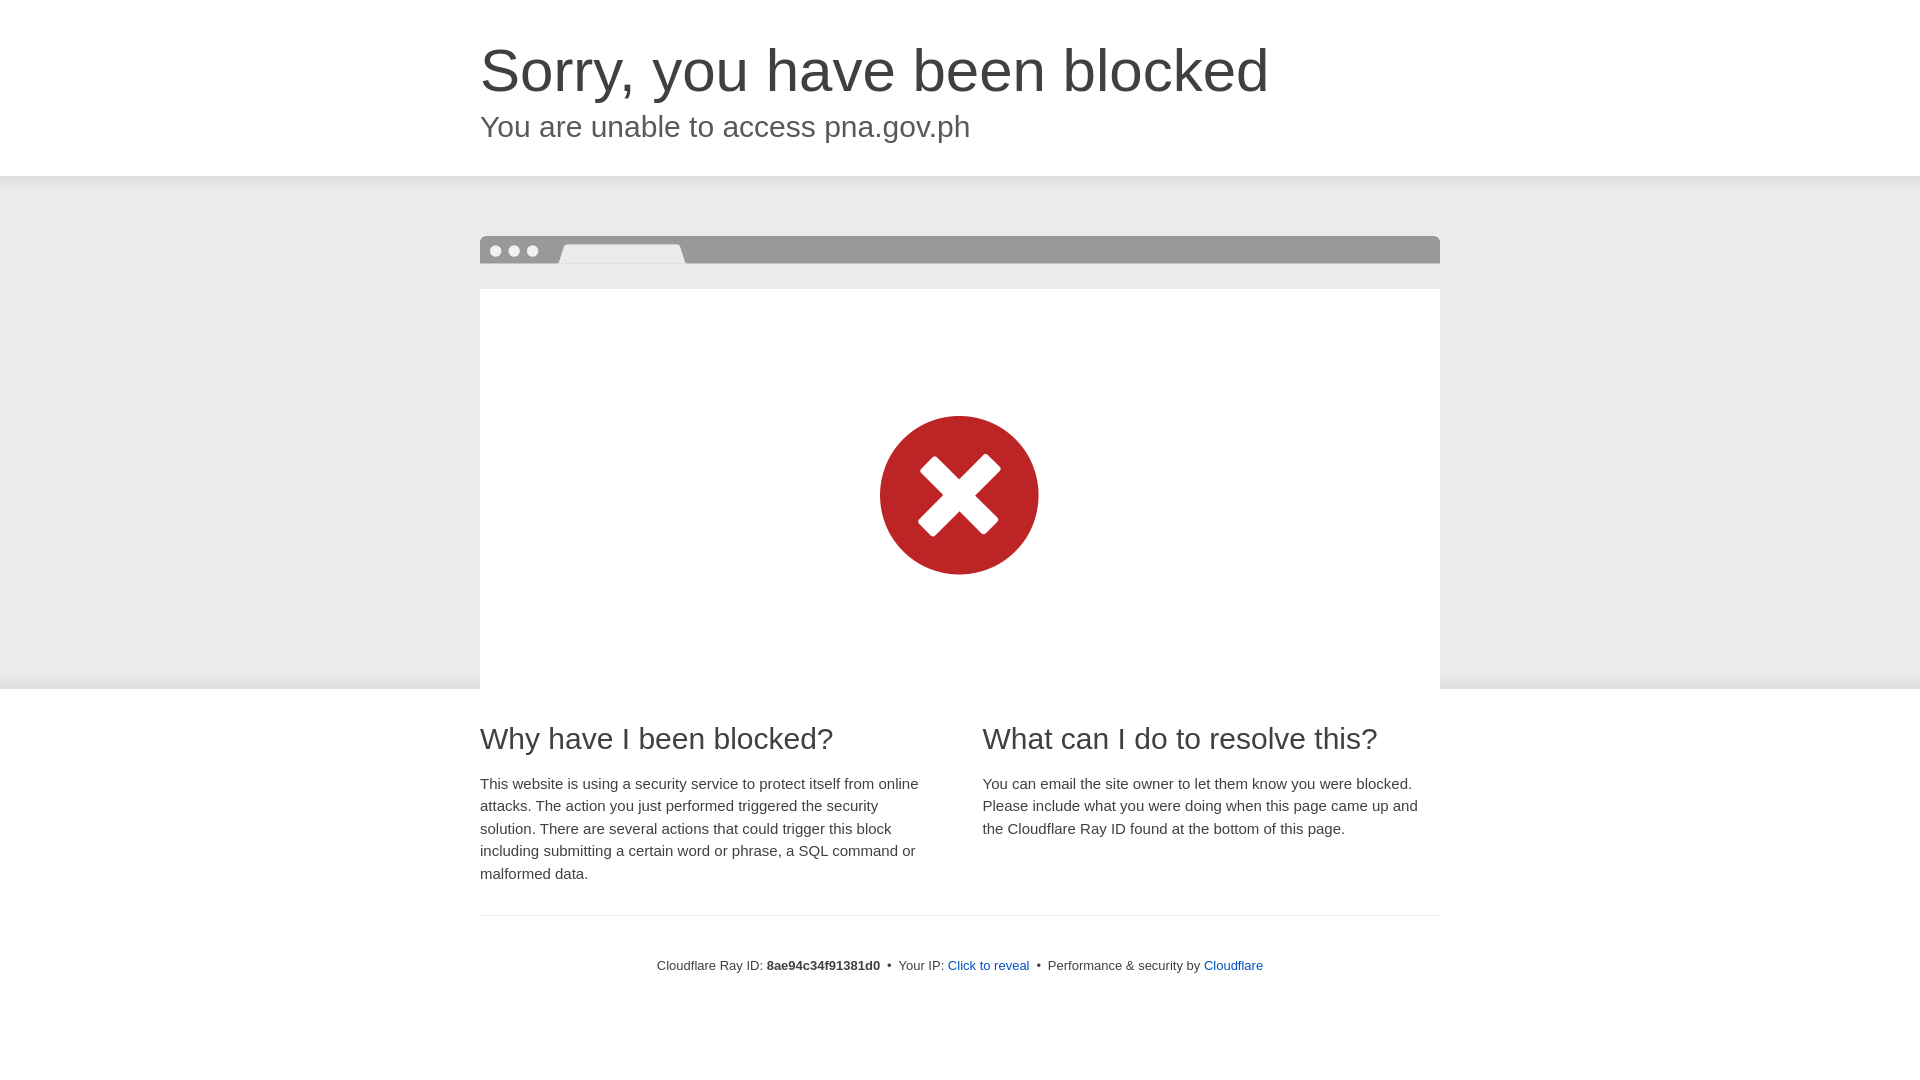  I want to click on Click to reveal, so click(988, 966).